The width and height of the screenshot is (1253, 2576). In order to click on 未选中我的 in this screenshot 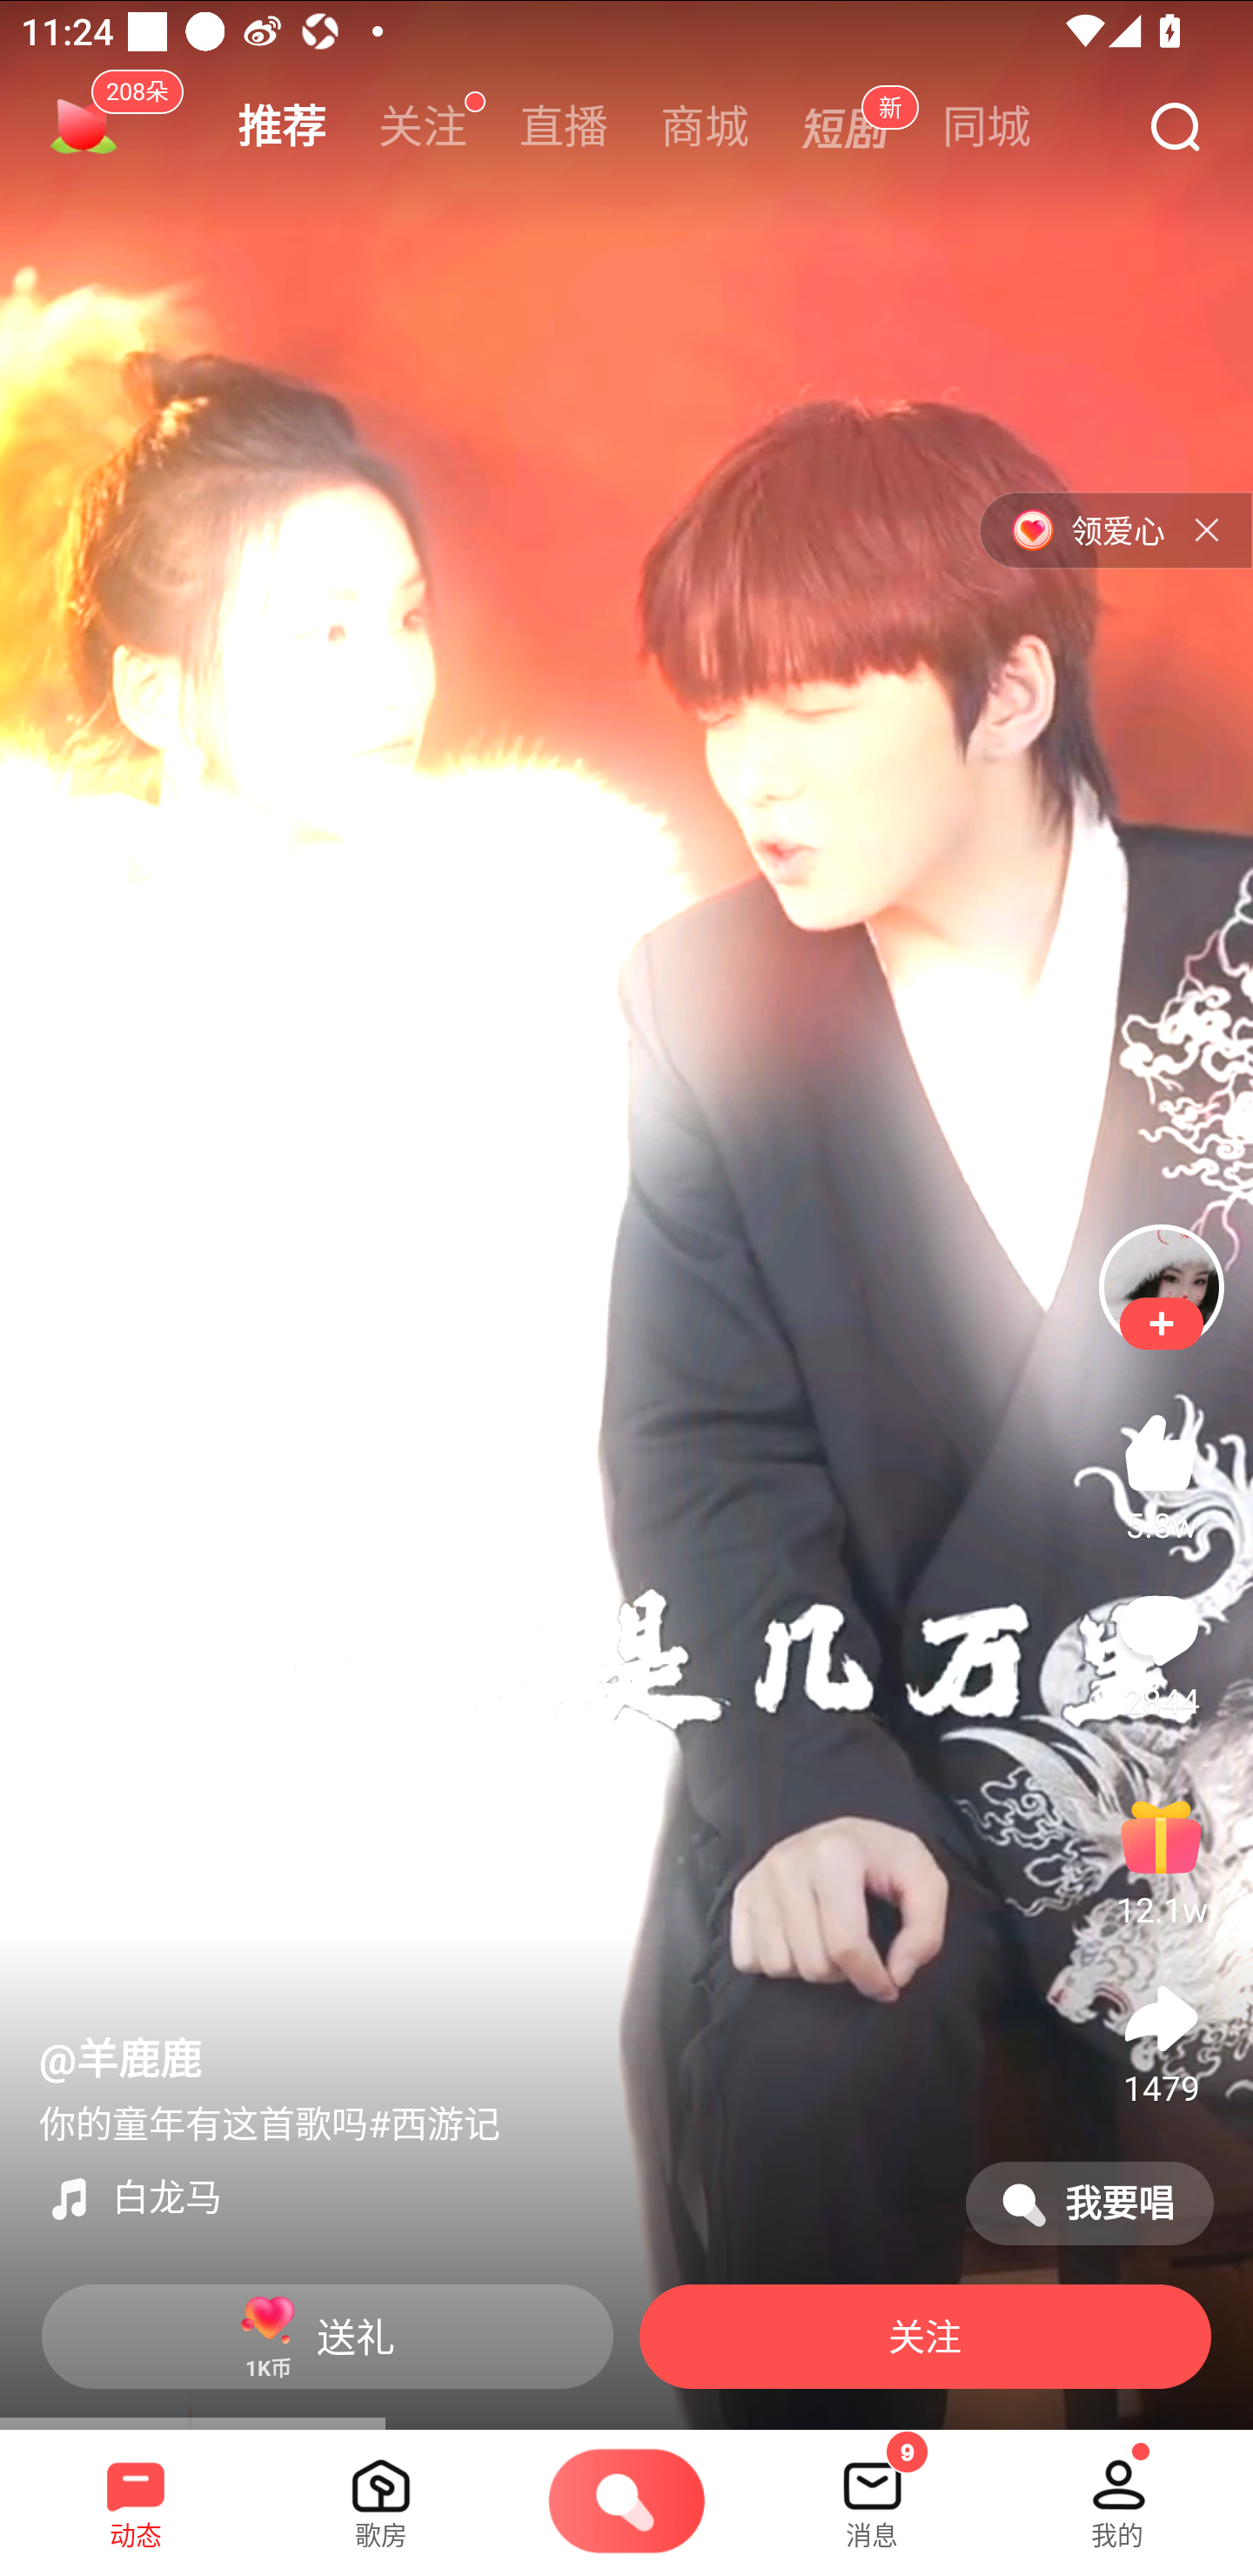, I will do `click(1117, 2492)`.